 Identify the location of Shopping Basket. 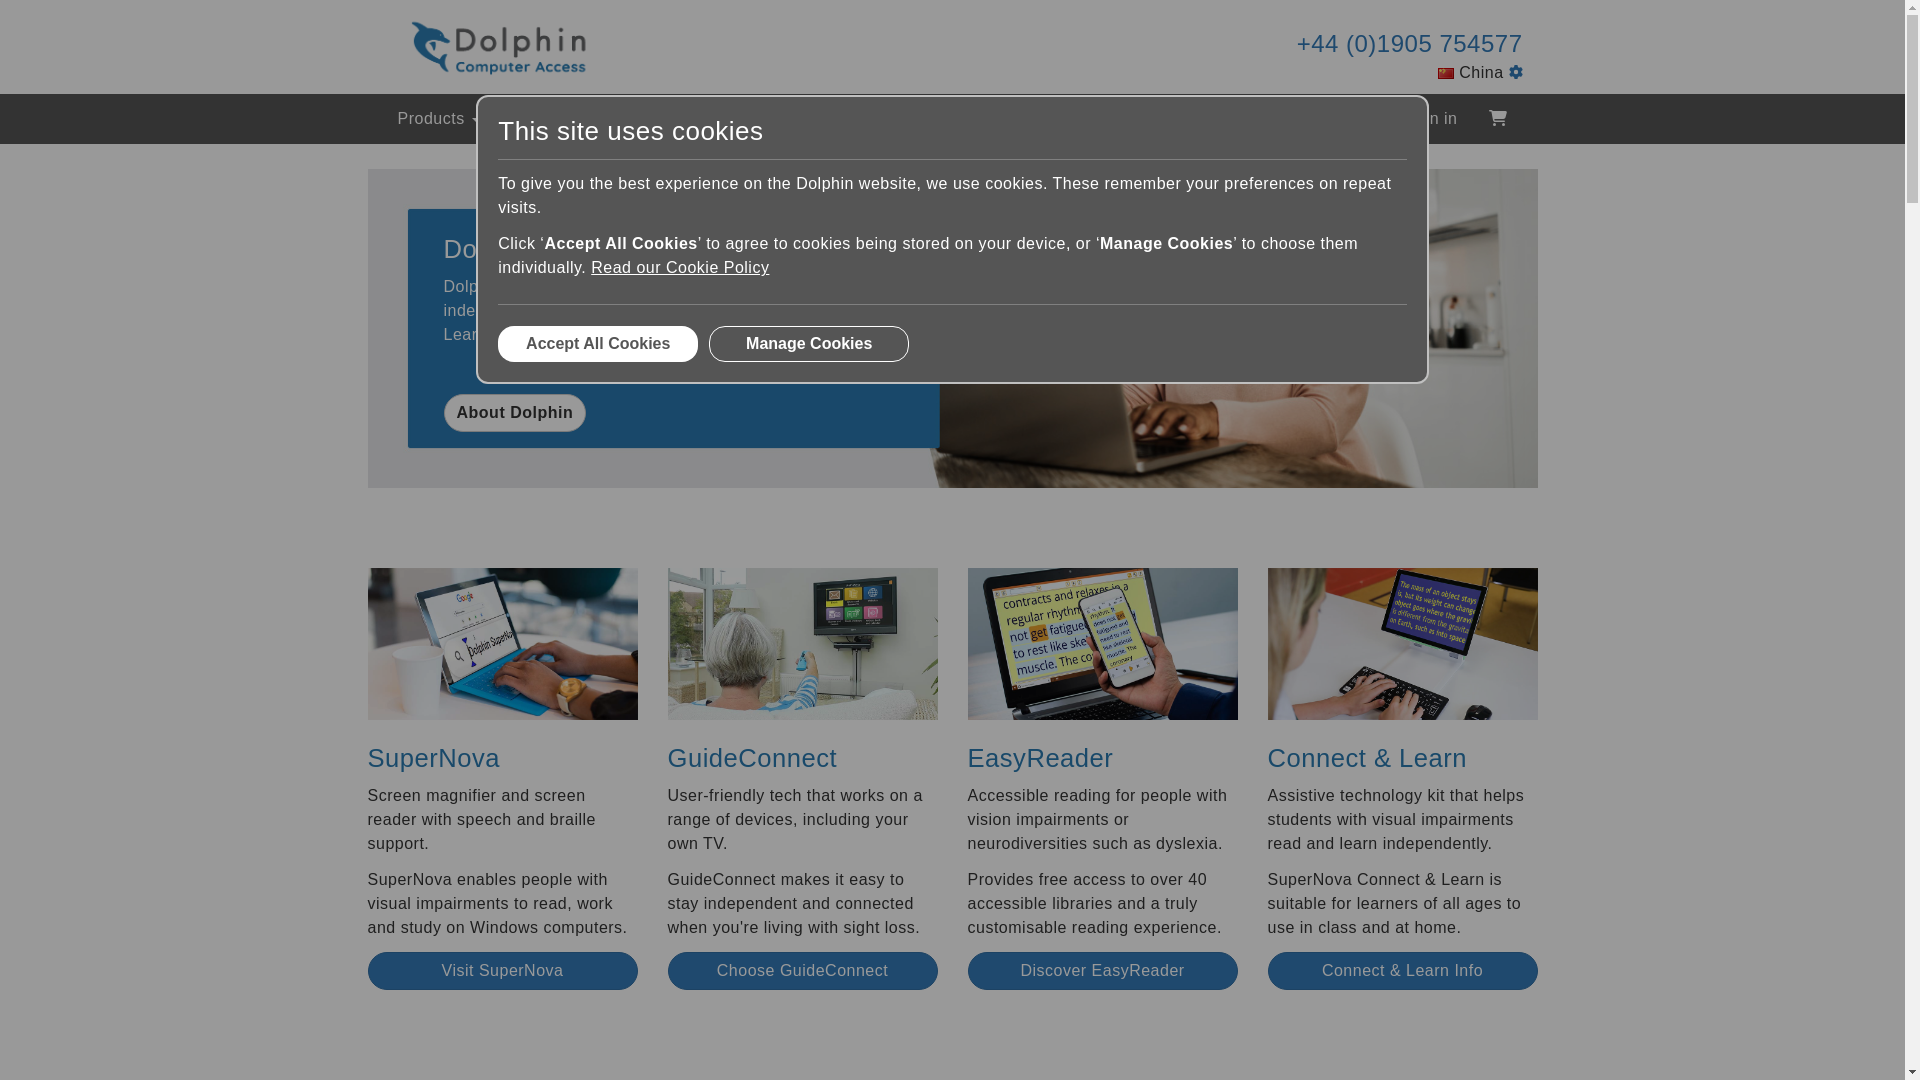
(1497, 118).